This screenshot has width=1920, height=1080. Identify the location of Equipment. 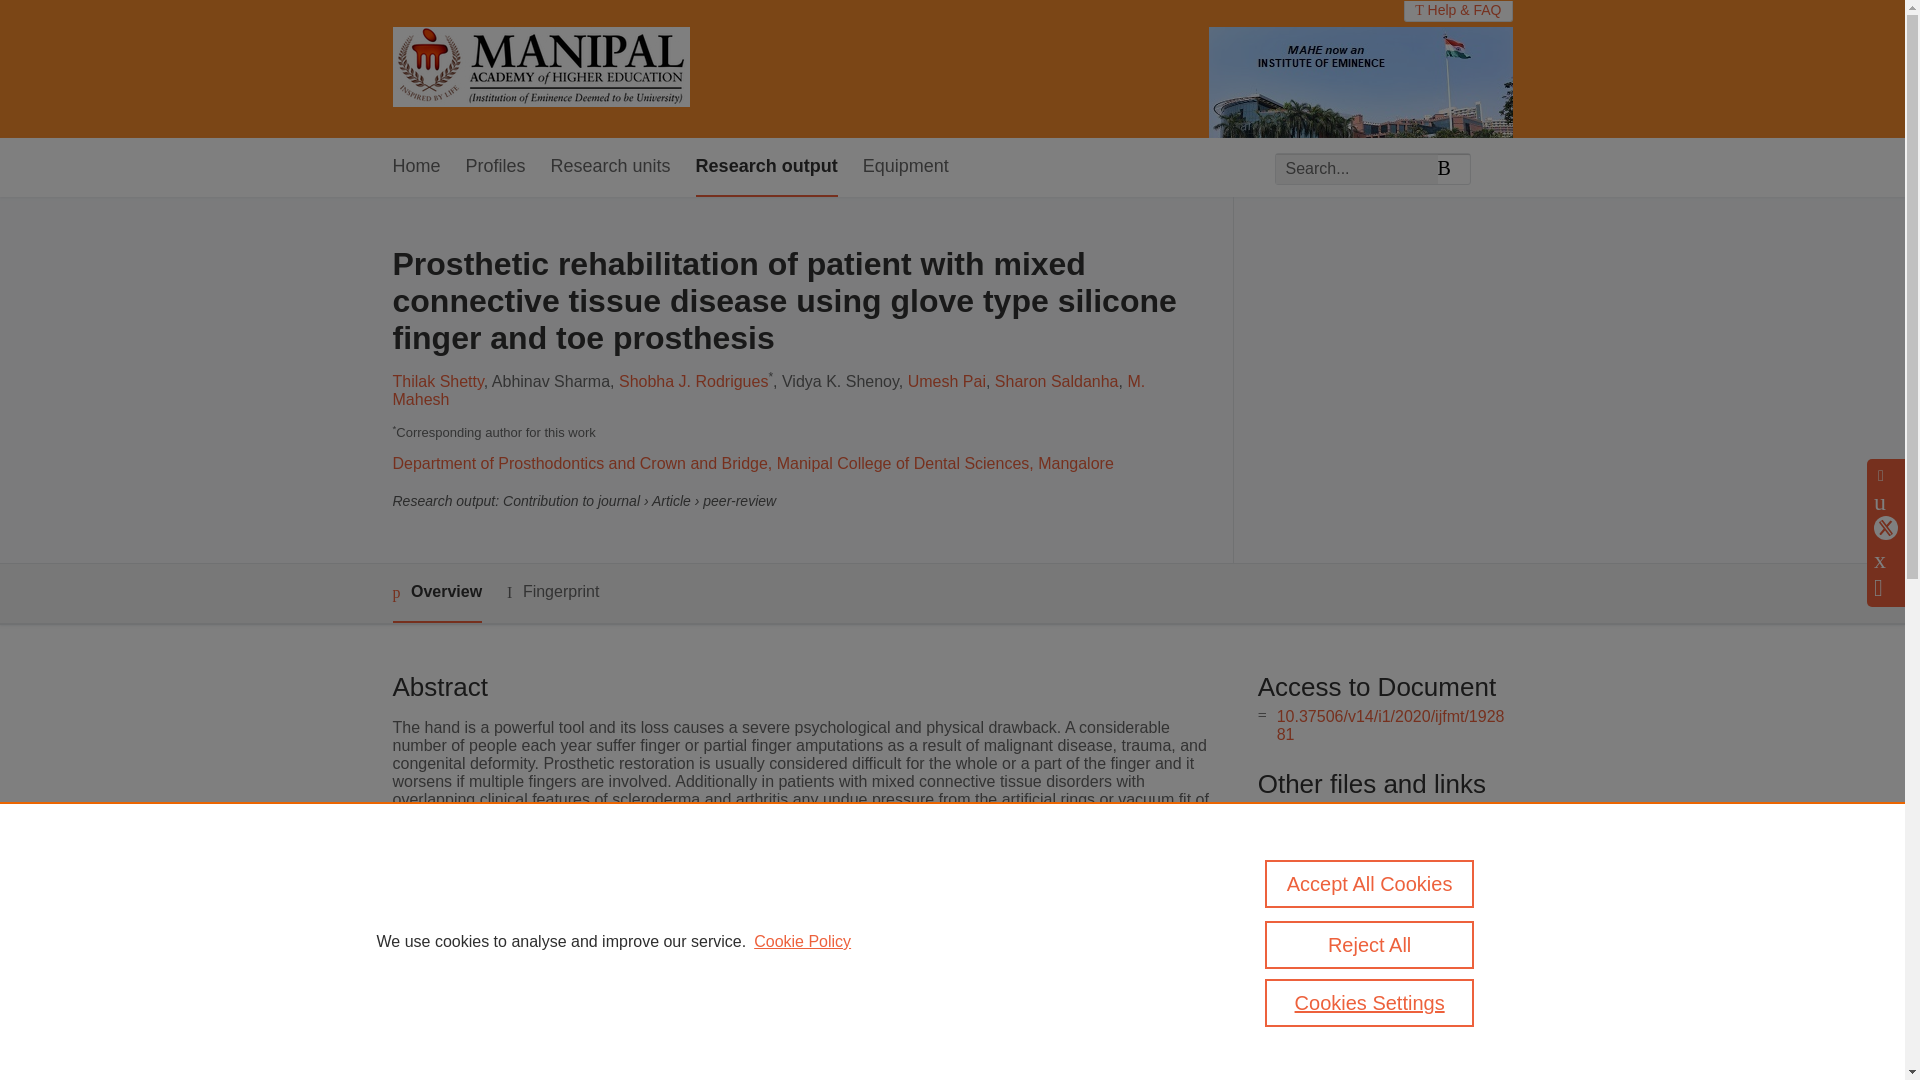
(905, 167).